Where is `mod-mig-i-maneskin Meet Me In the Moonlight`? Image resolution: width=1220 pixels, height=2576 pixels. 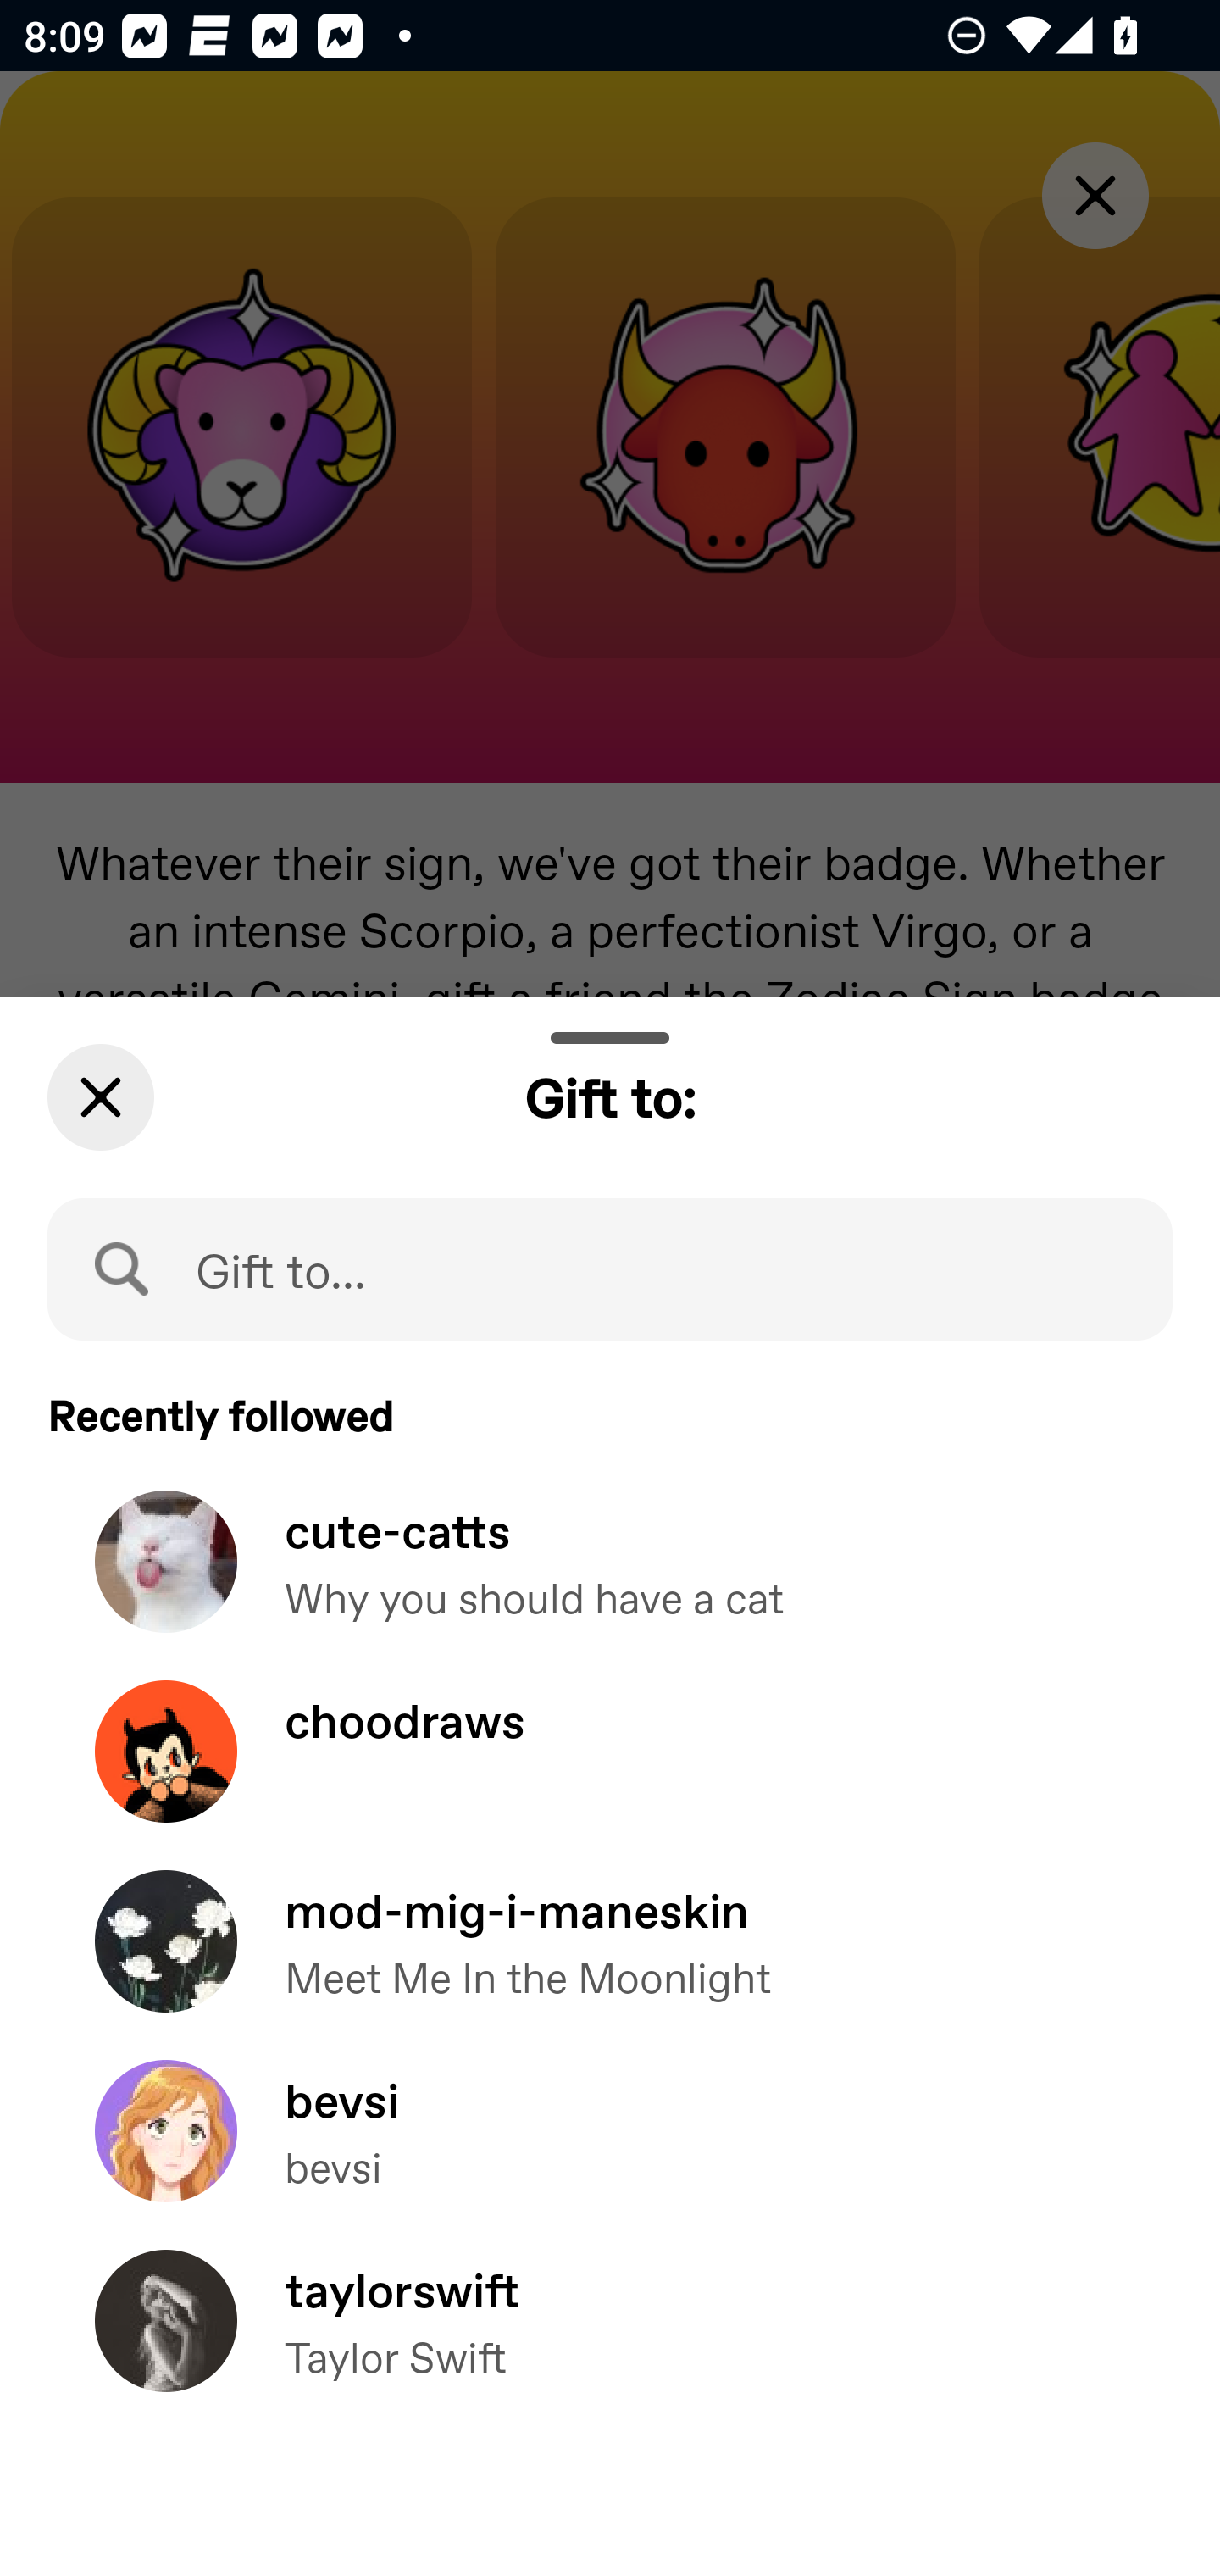 mod-mig-i-maneskin Meet Me In the Moonlight is located at coordinates (610, 1966).